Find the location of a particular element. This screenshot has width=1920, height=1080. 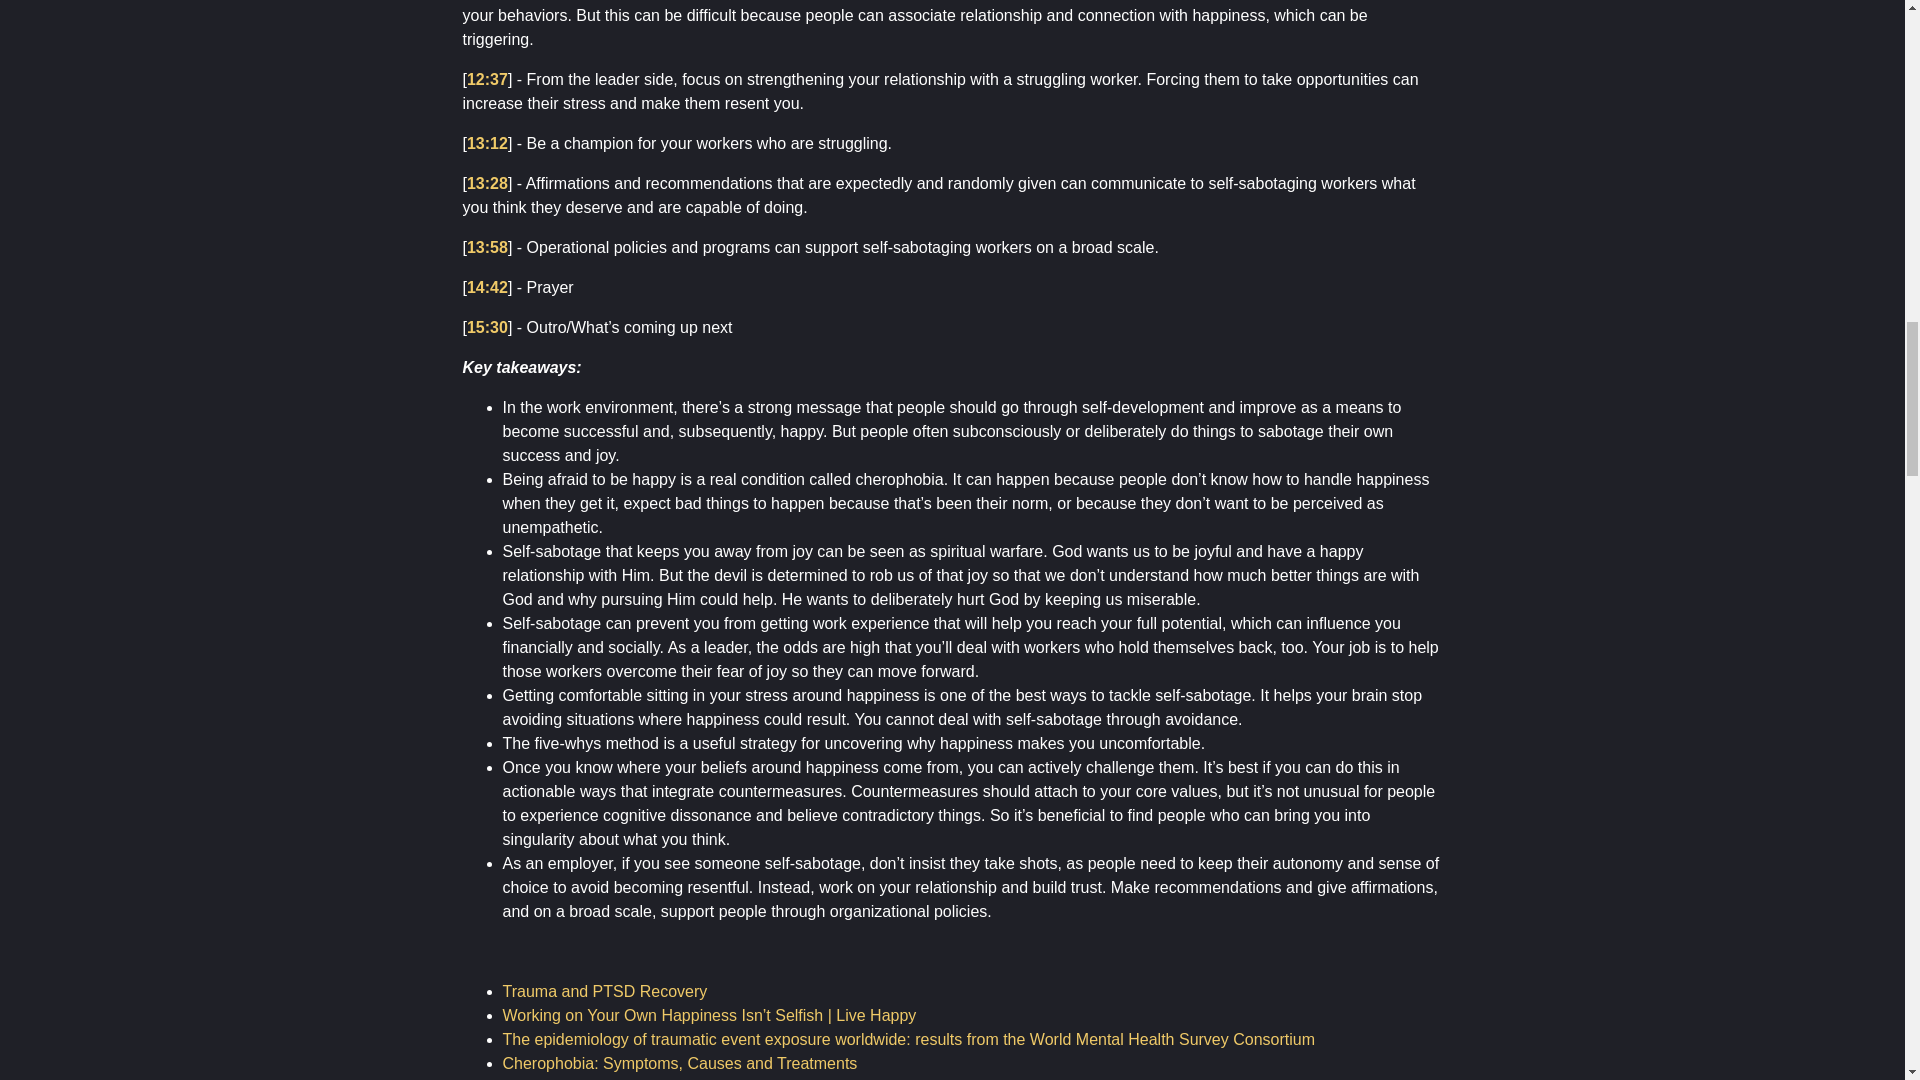

13:58 is located at coordinates (487, 246).